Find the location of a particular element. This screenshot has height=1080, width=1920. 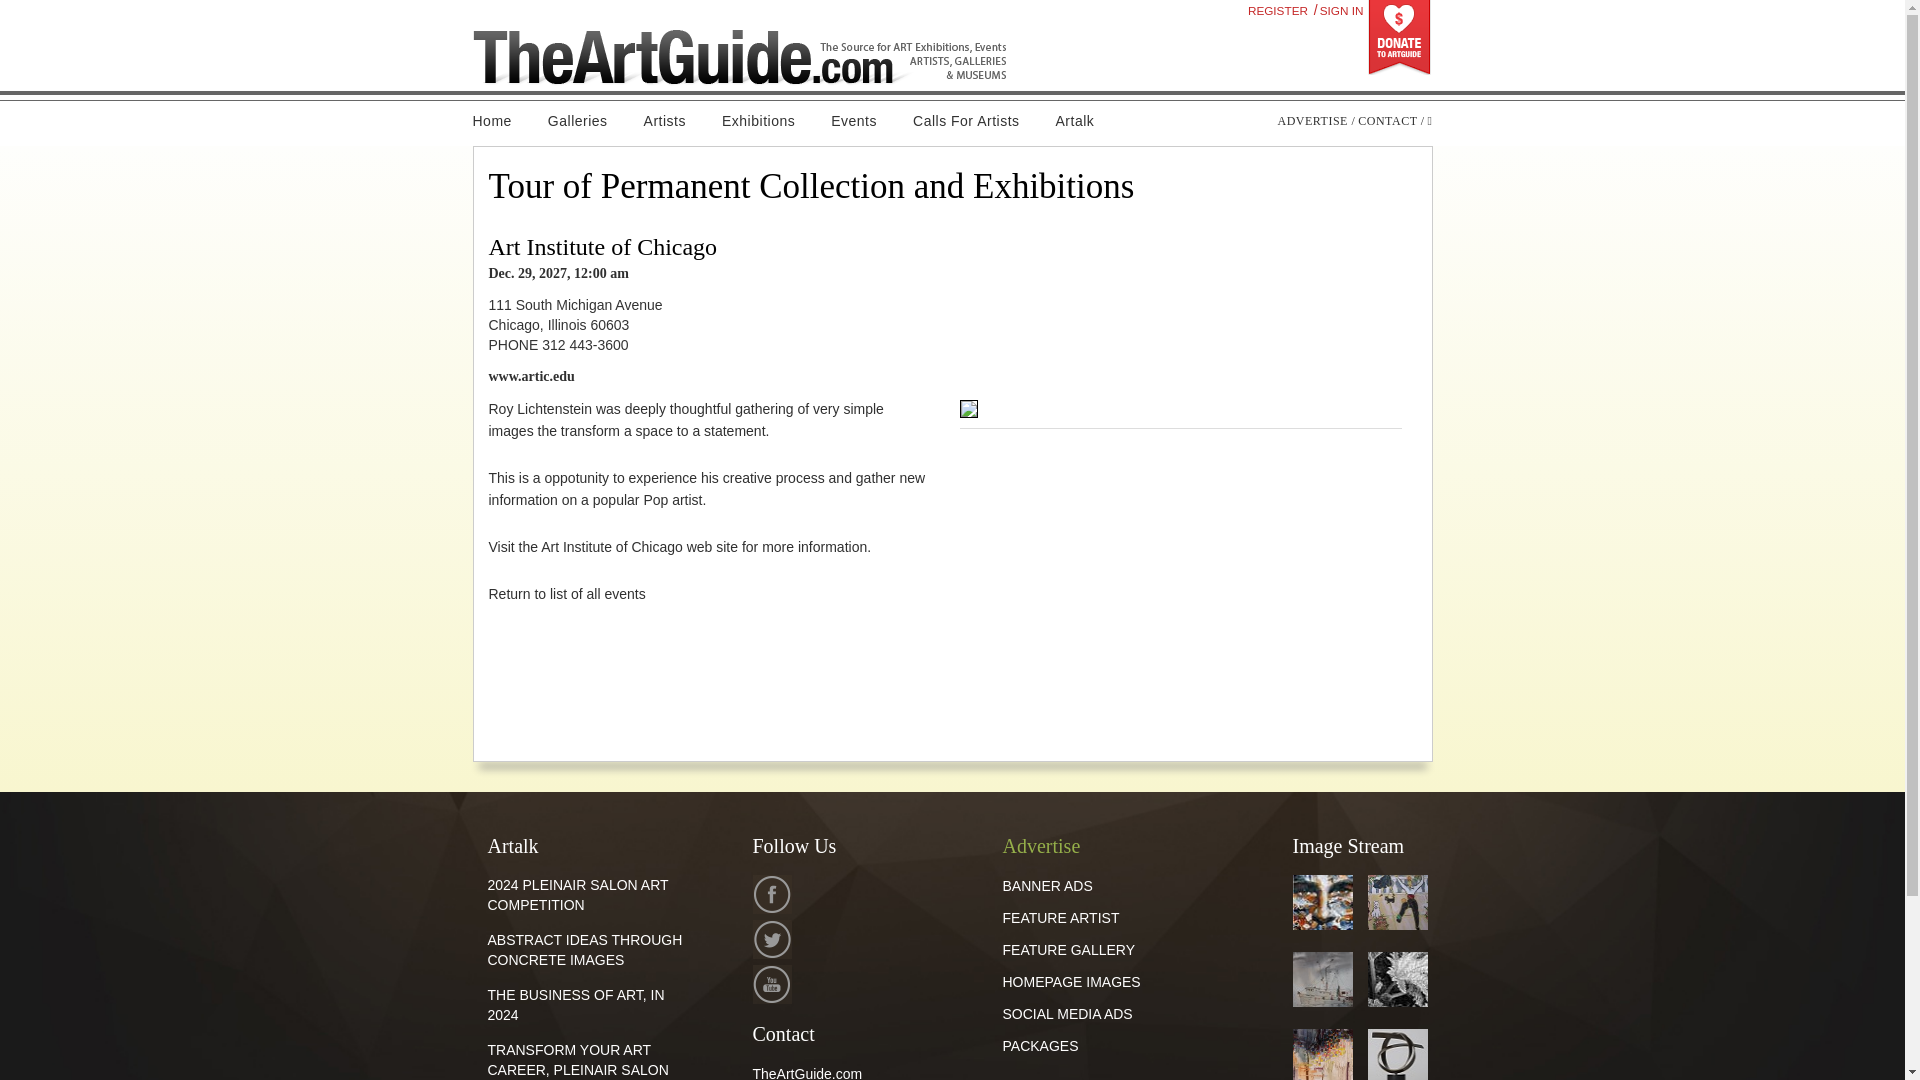

Events is located at coordinates (853, 121).